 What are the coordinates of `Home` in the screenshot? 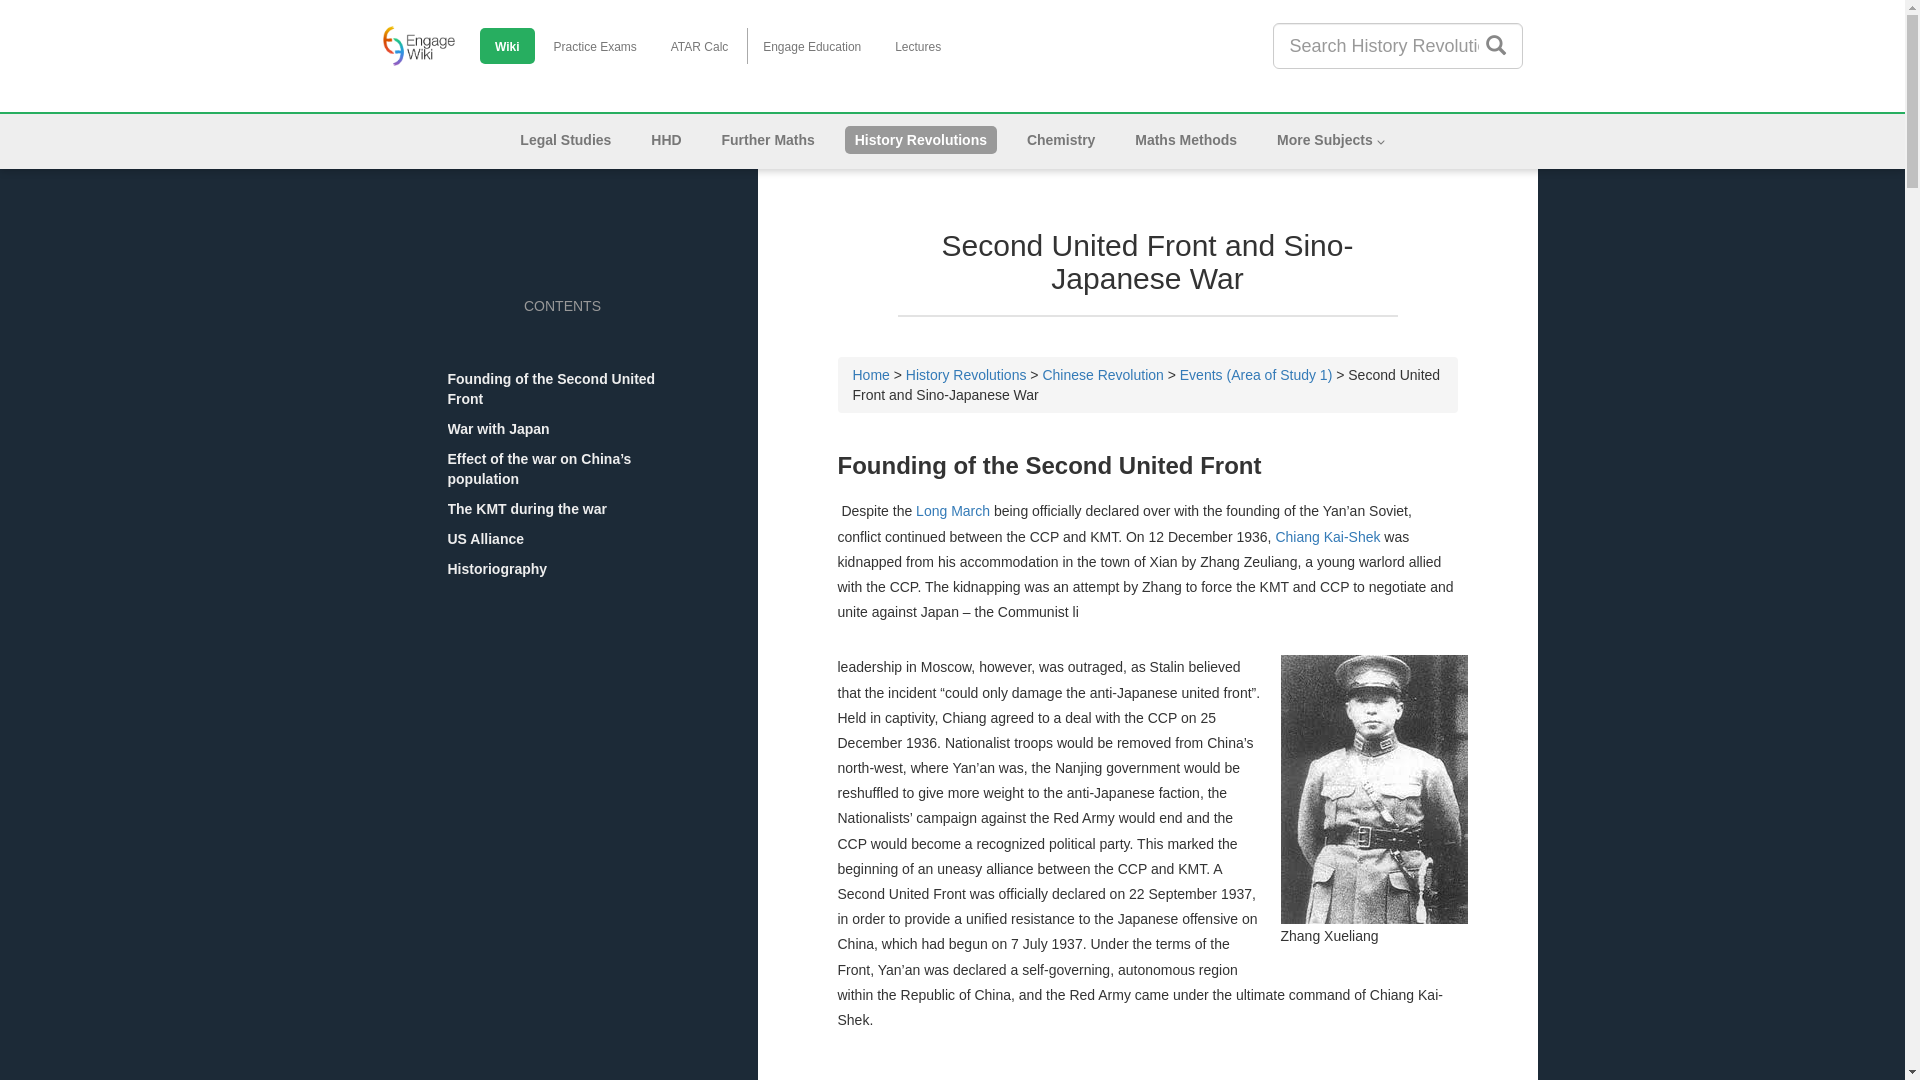 It's located at (870, 375).